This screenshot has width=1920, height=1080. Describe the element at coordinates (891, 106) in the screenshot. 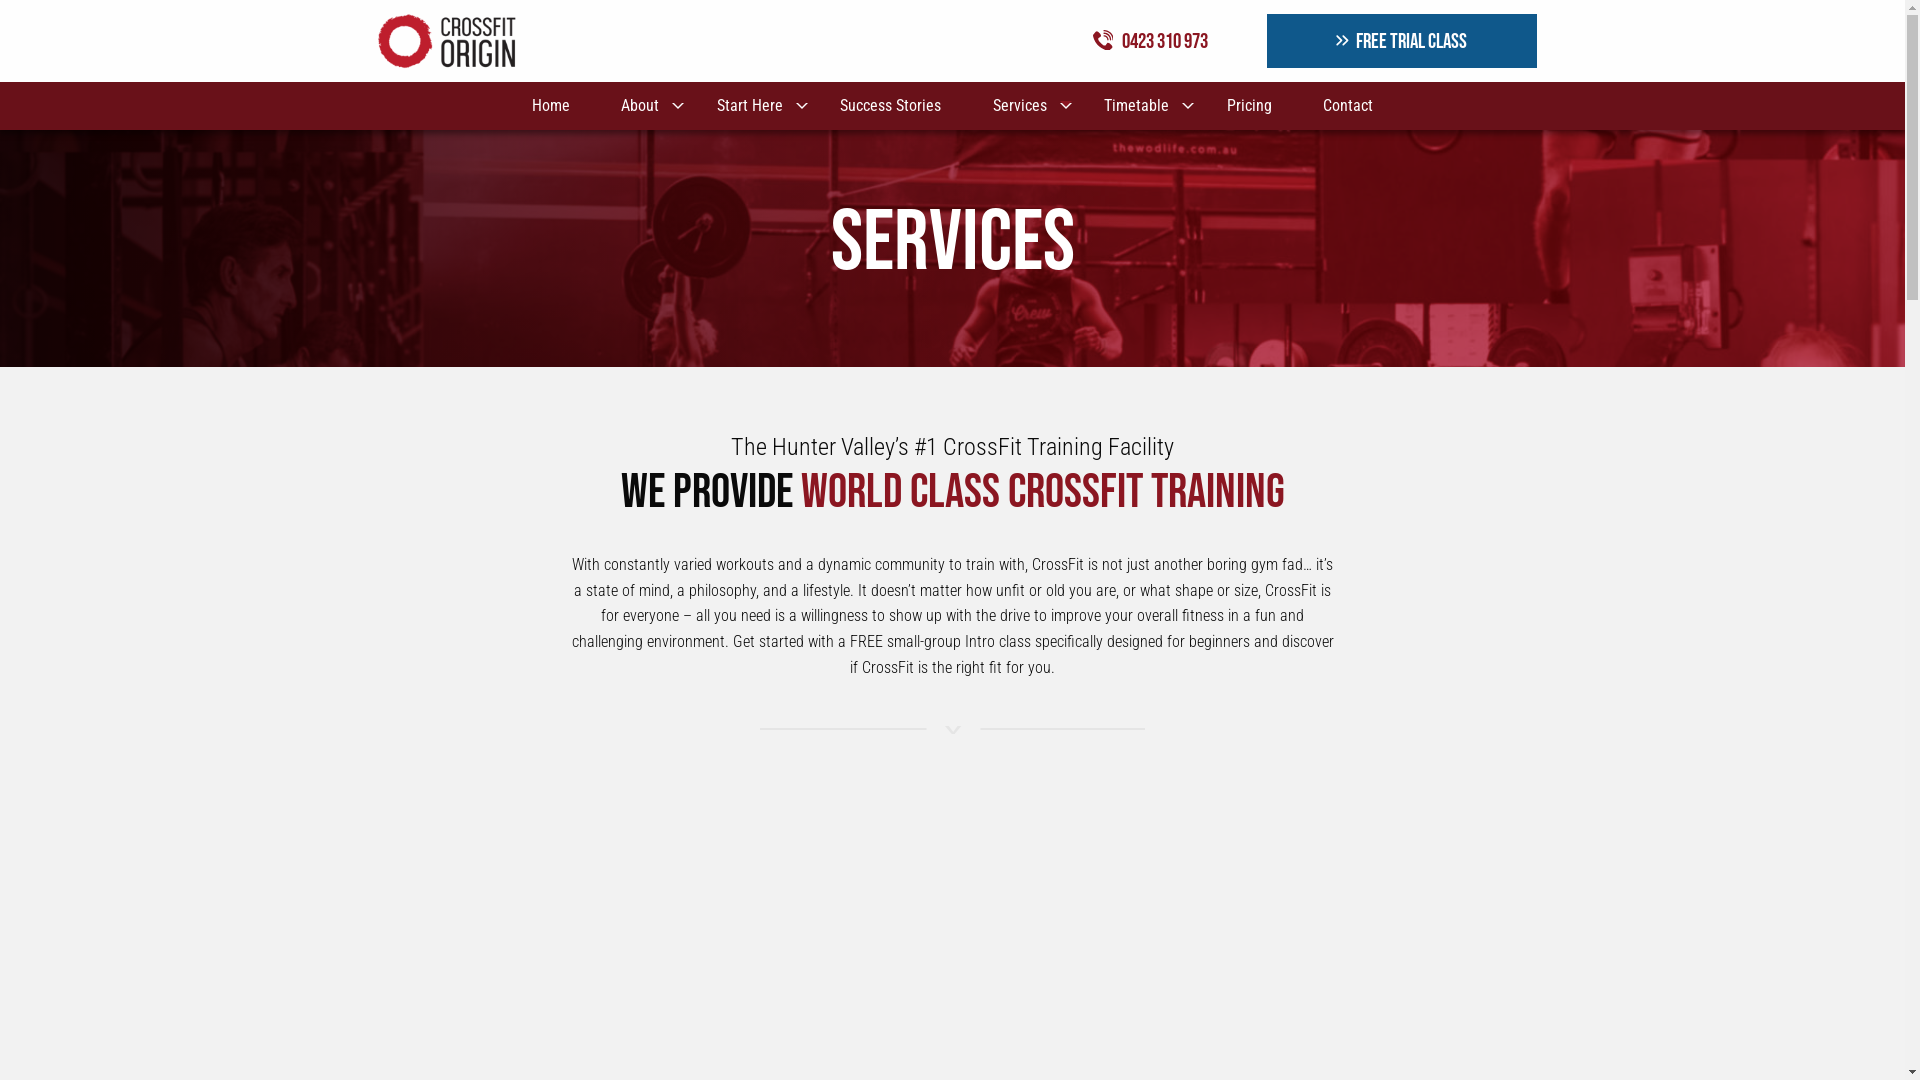

I see `Success Stories` at that location.